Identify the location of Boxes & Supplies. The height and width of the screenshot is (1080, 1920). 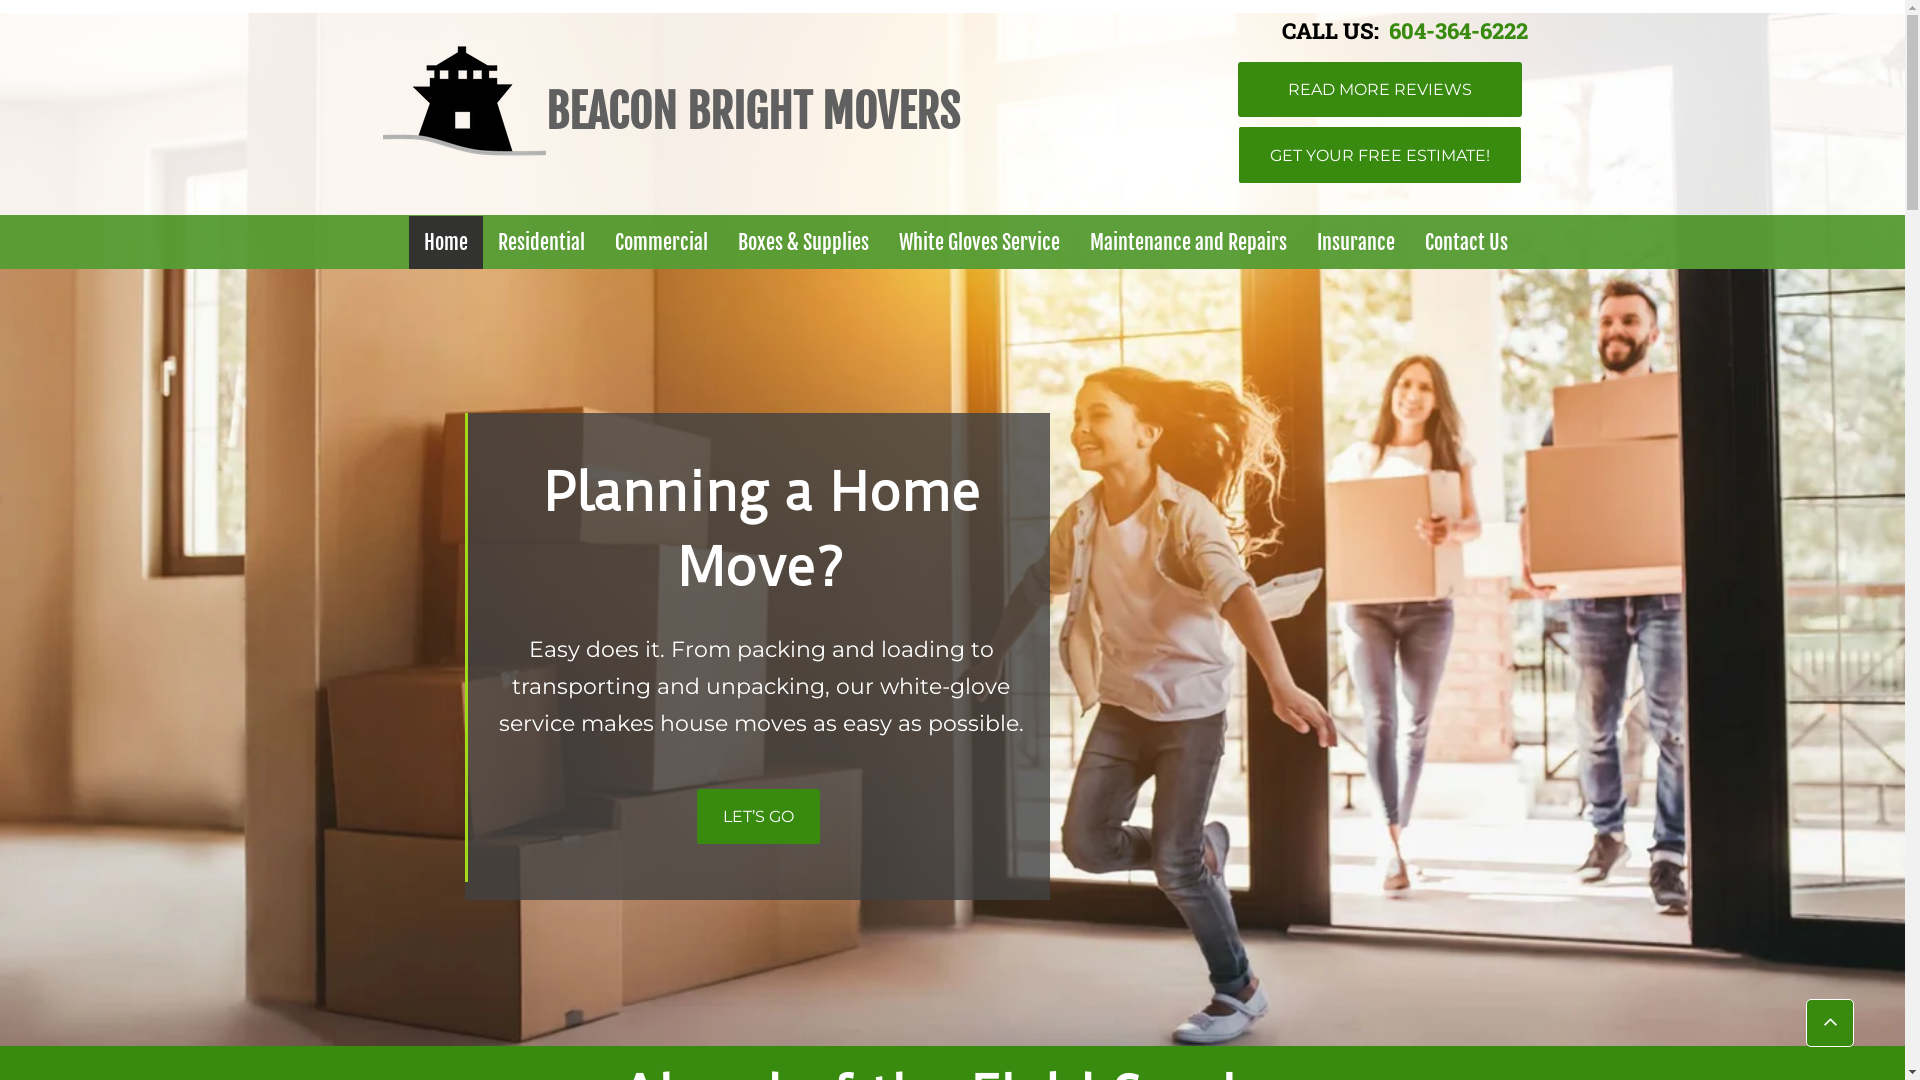
(804, 242).